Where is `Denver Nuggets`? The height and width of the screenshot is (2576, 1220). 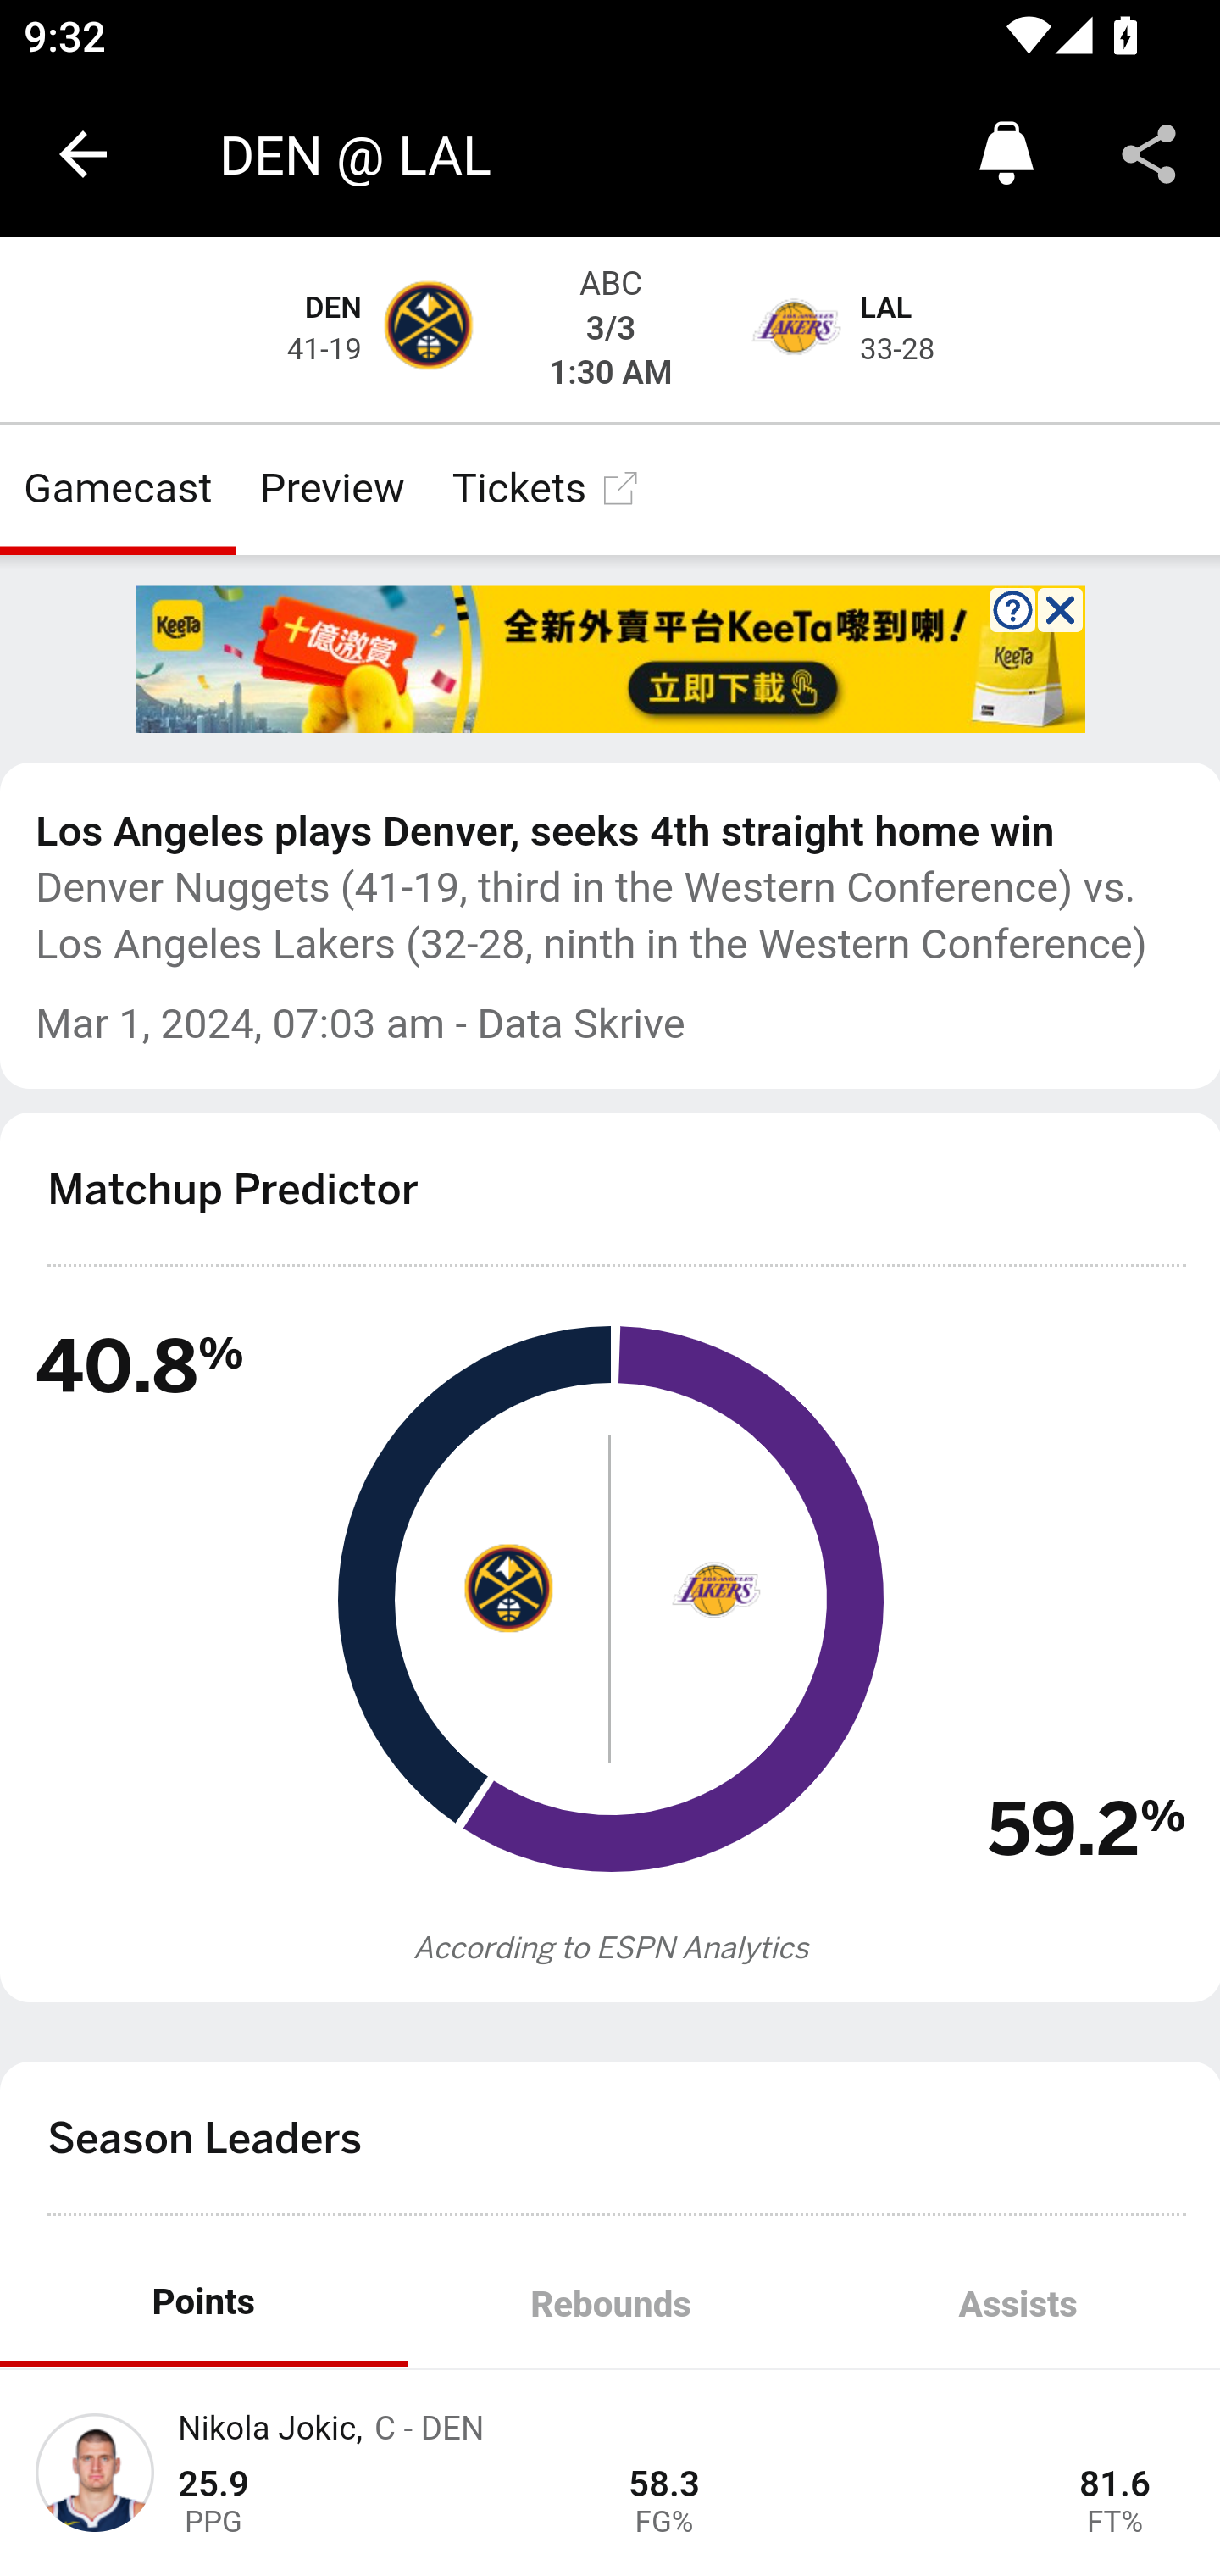 Denver Nuggets is located at coordinates (427, 330).